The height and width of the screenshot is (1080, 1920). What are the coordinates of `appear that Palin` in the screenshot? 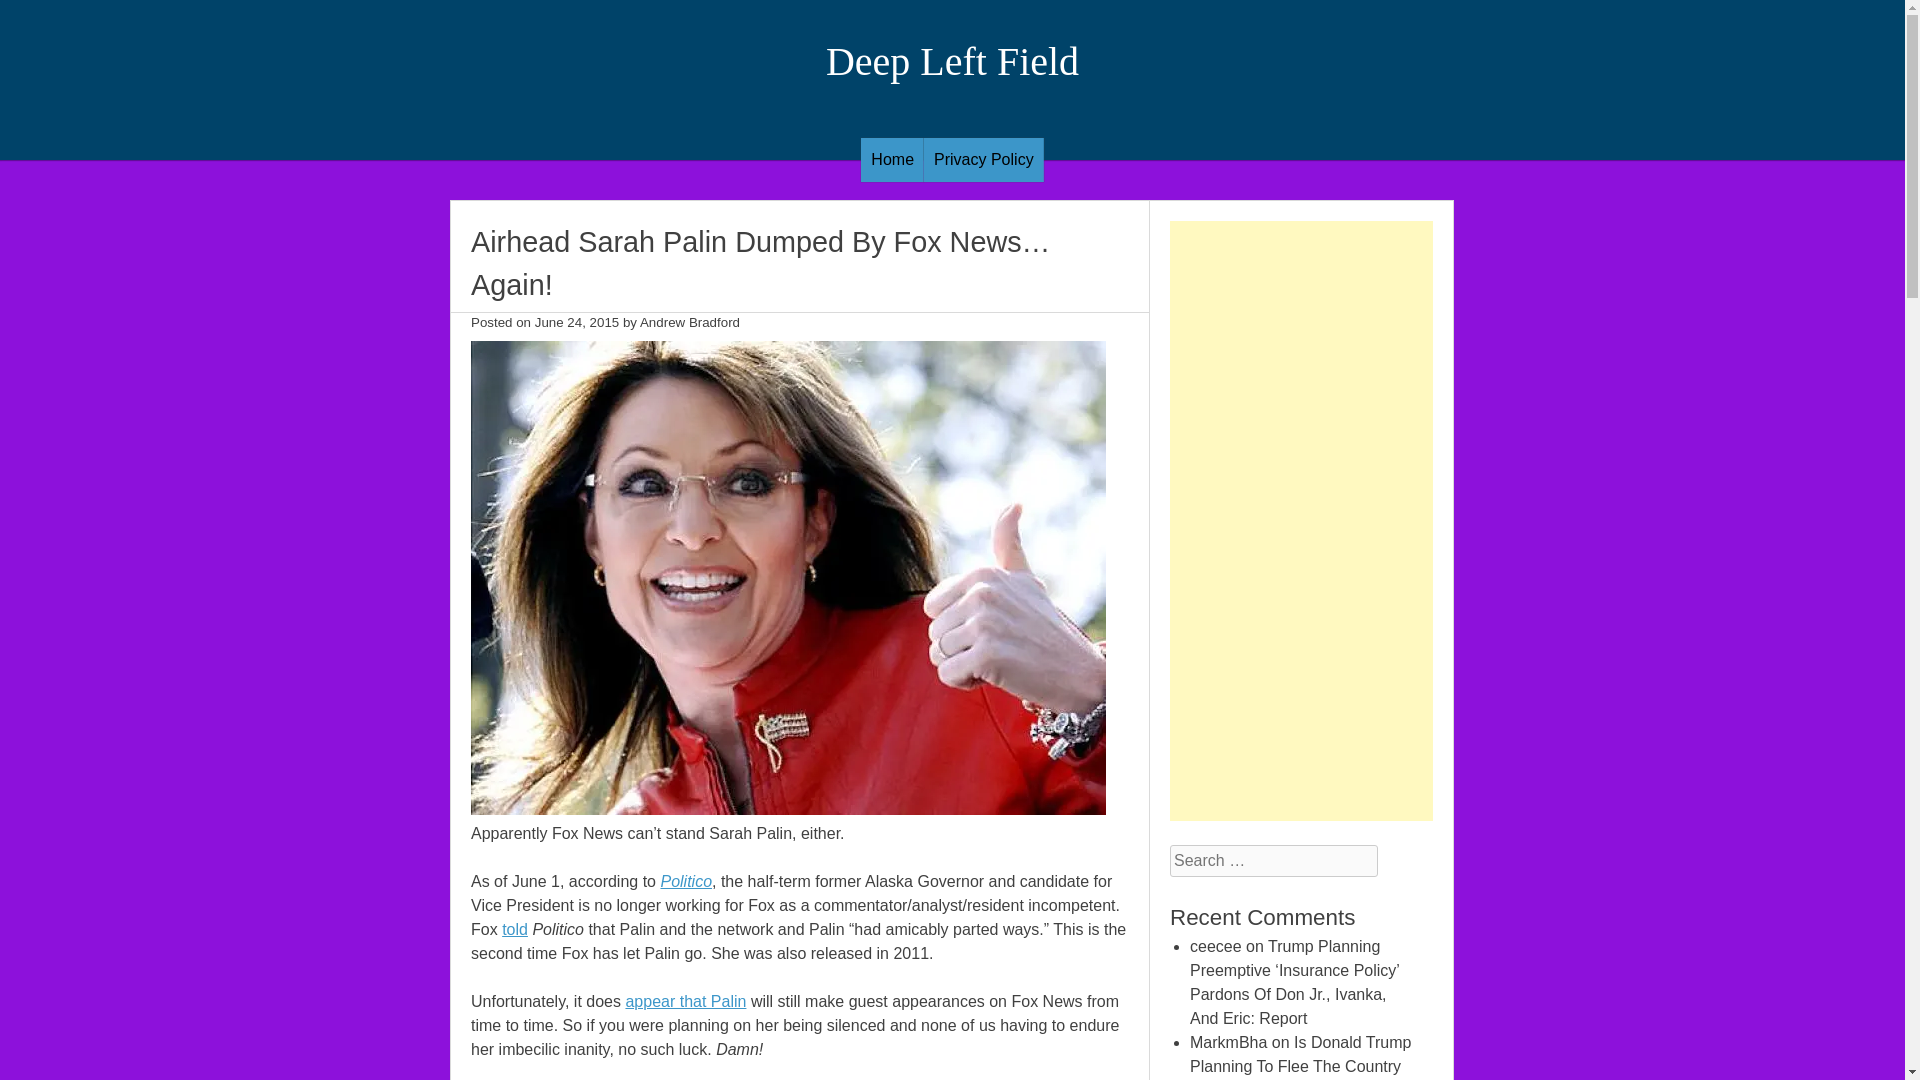 It's located at (686, 1000).